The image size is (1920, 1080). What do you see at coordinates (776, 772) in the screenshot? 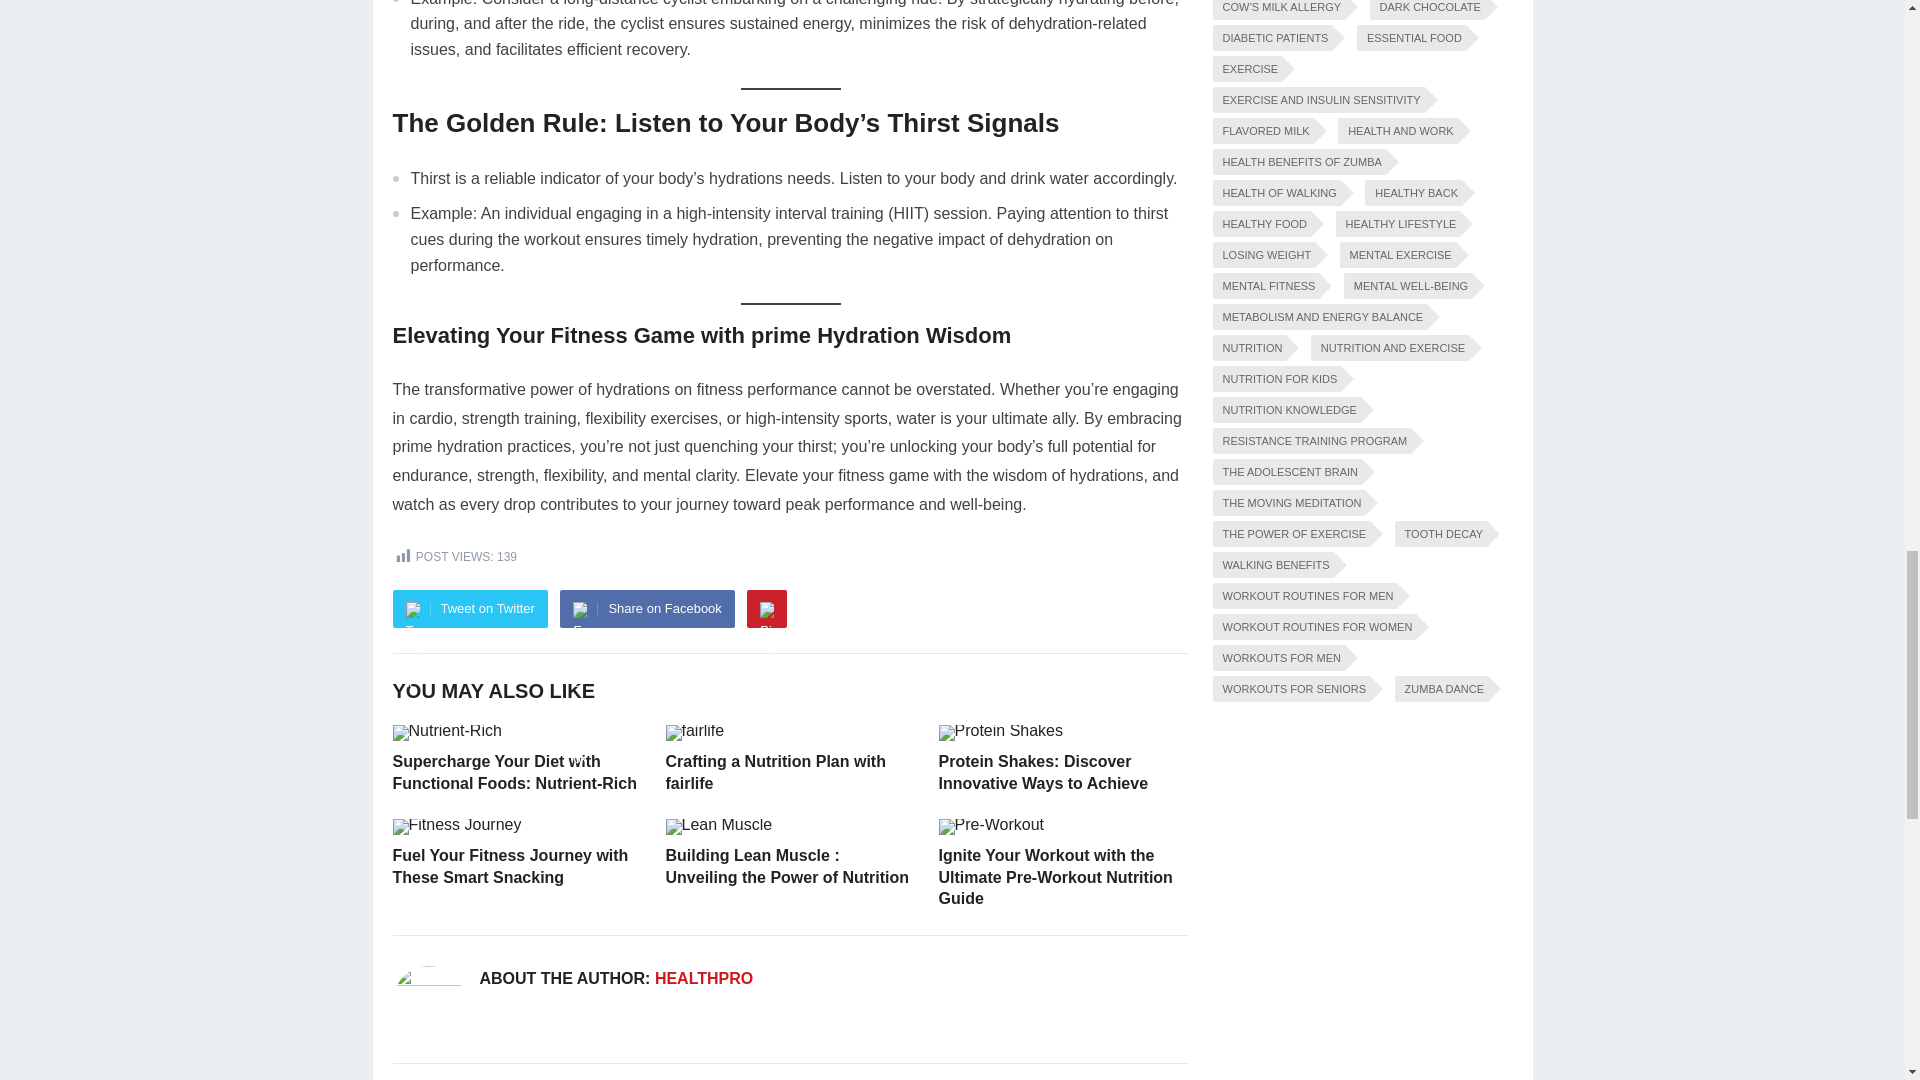
I see `Crafting a Nutrition Plan with fairlife` at bounding box center [776, 772].